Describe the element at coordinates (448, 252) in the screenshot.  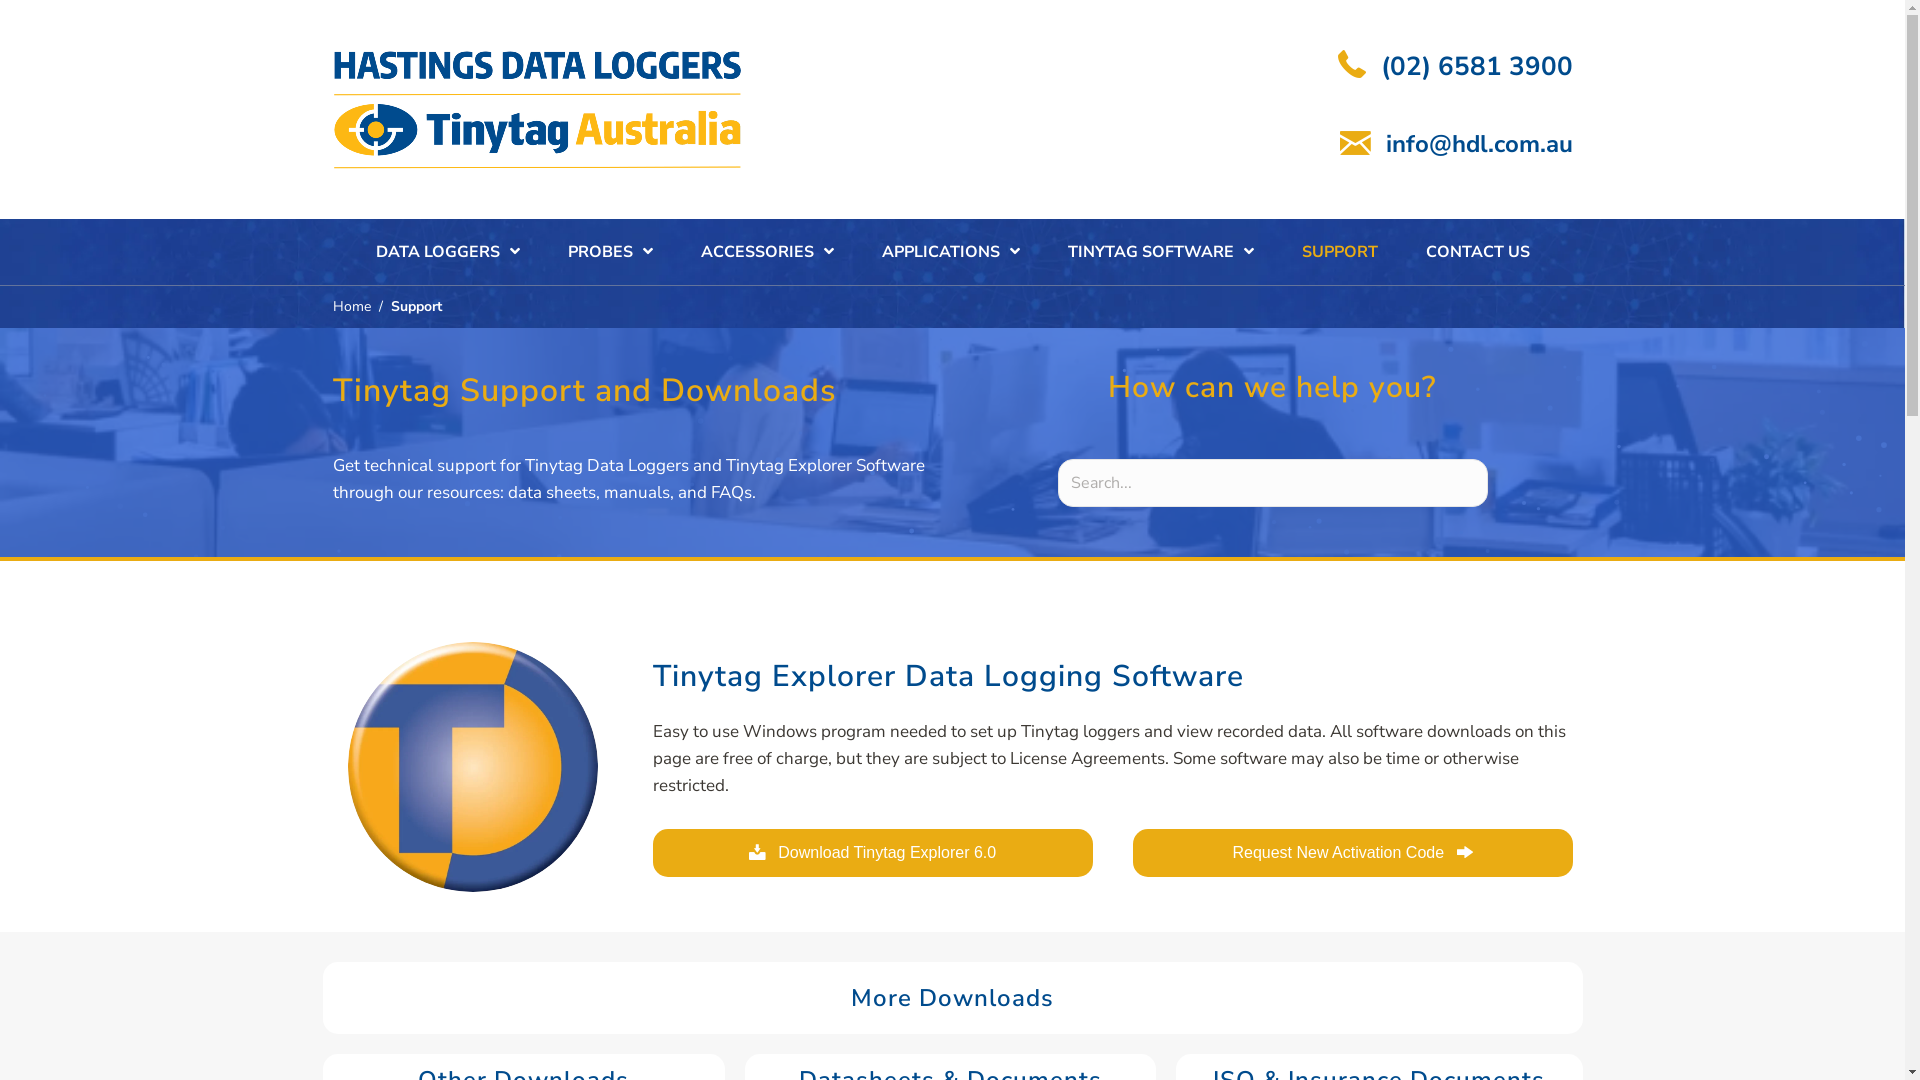
I see `DATA LOGGERS` at that location.